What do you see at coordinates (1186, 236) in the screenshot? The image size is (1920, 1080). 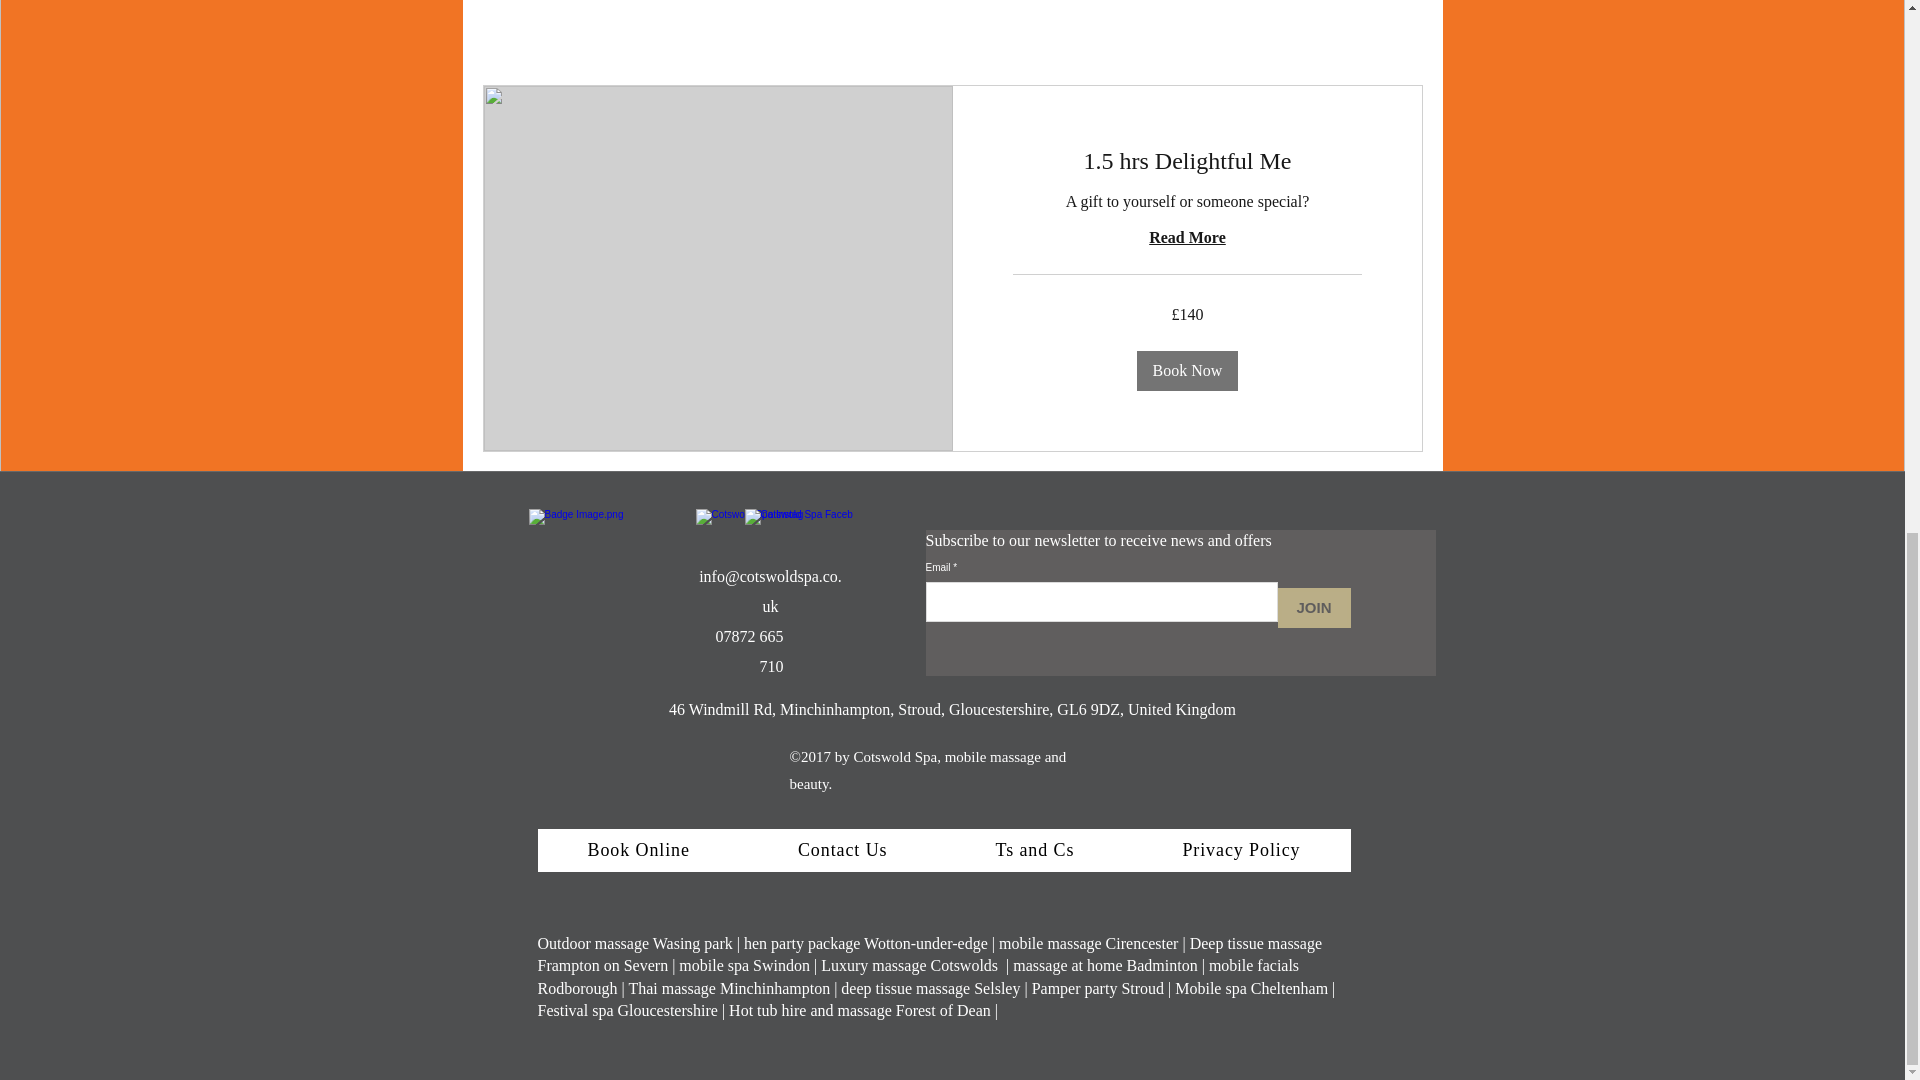 I see `Read More` at bounding box center [1186, 236].